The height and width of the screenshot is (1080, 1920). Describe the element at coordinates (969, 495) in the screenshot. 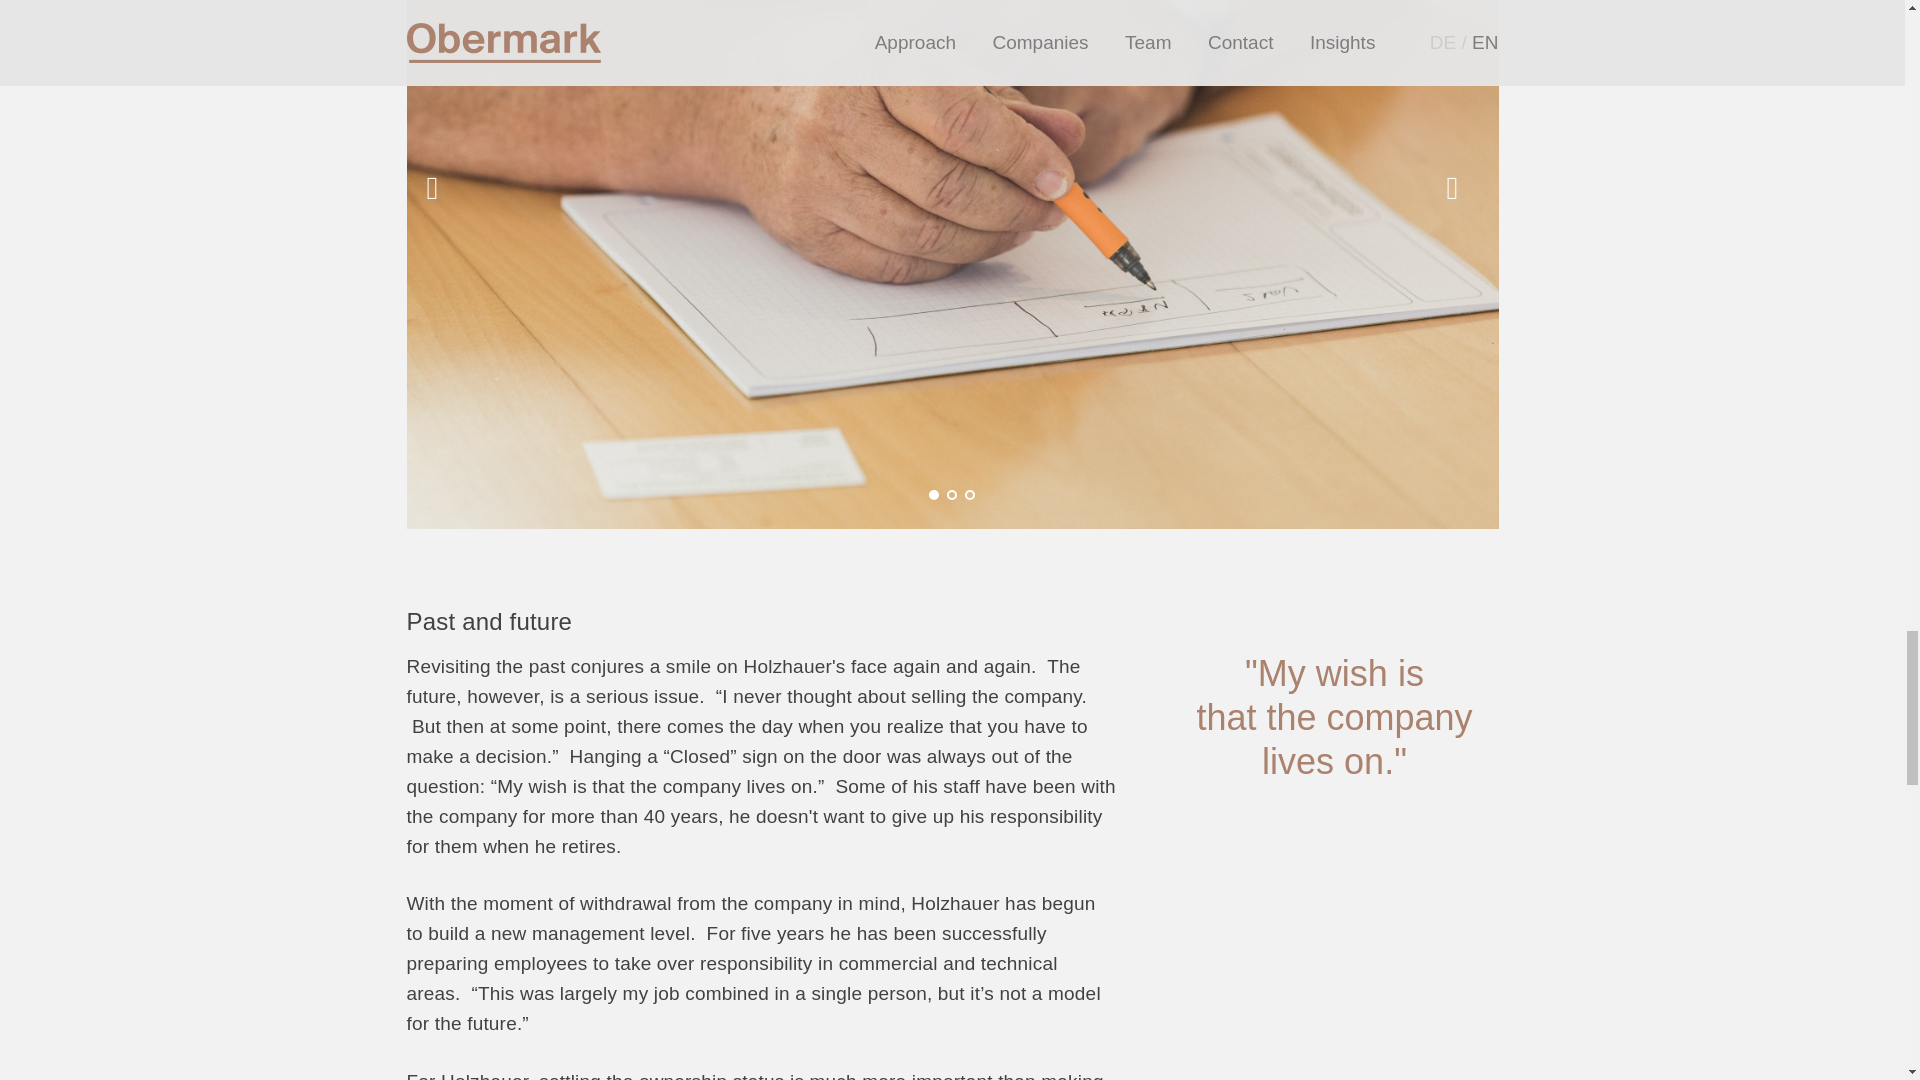

I see `3` at that location.